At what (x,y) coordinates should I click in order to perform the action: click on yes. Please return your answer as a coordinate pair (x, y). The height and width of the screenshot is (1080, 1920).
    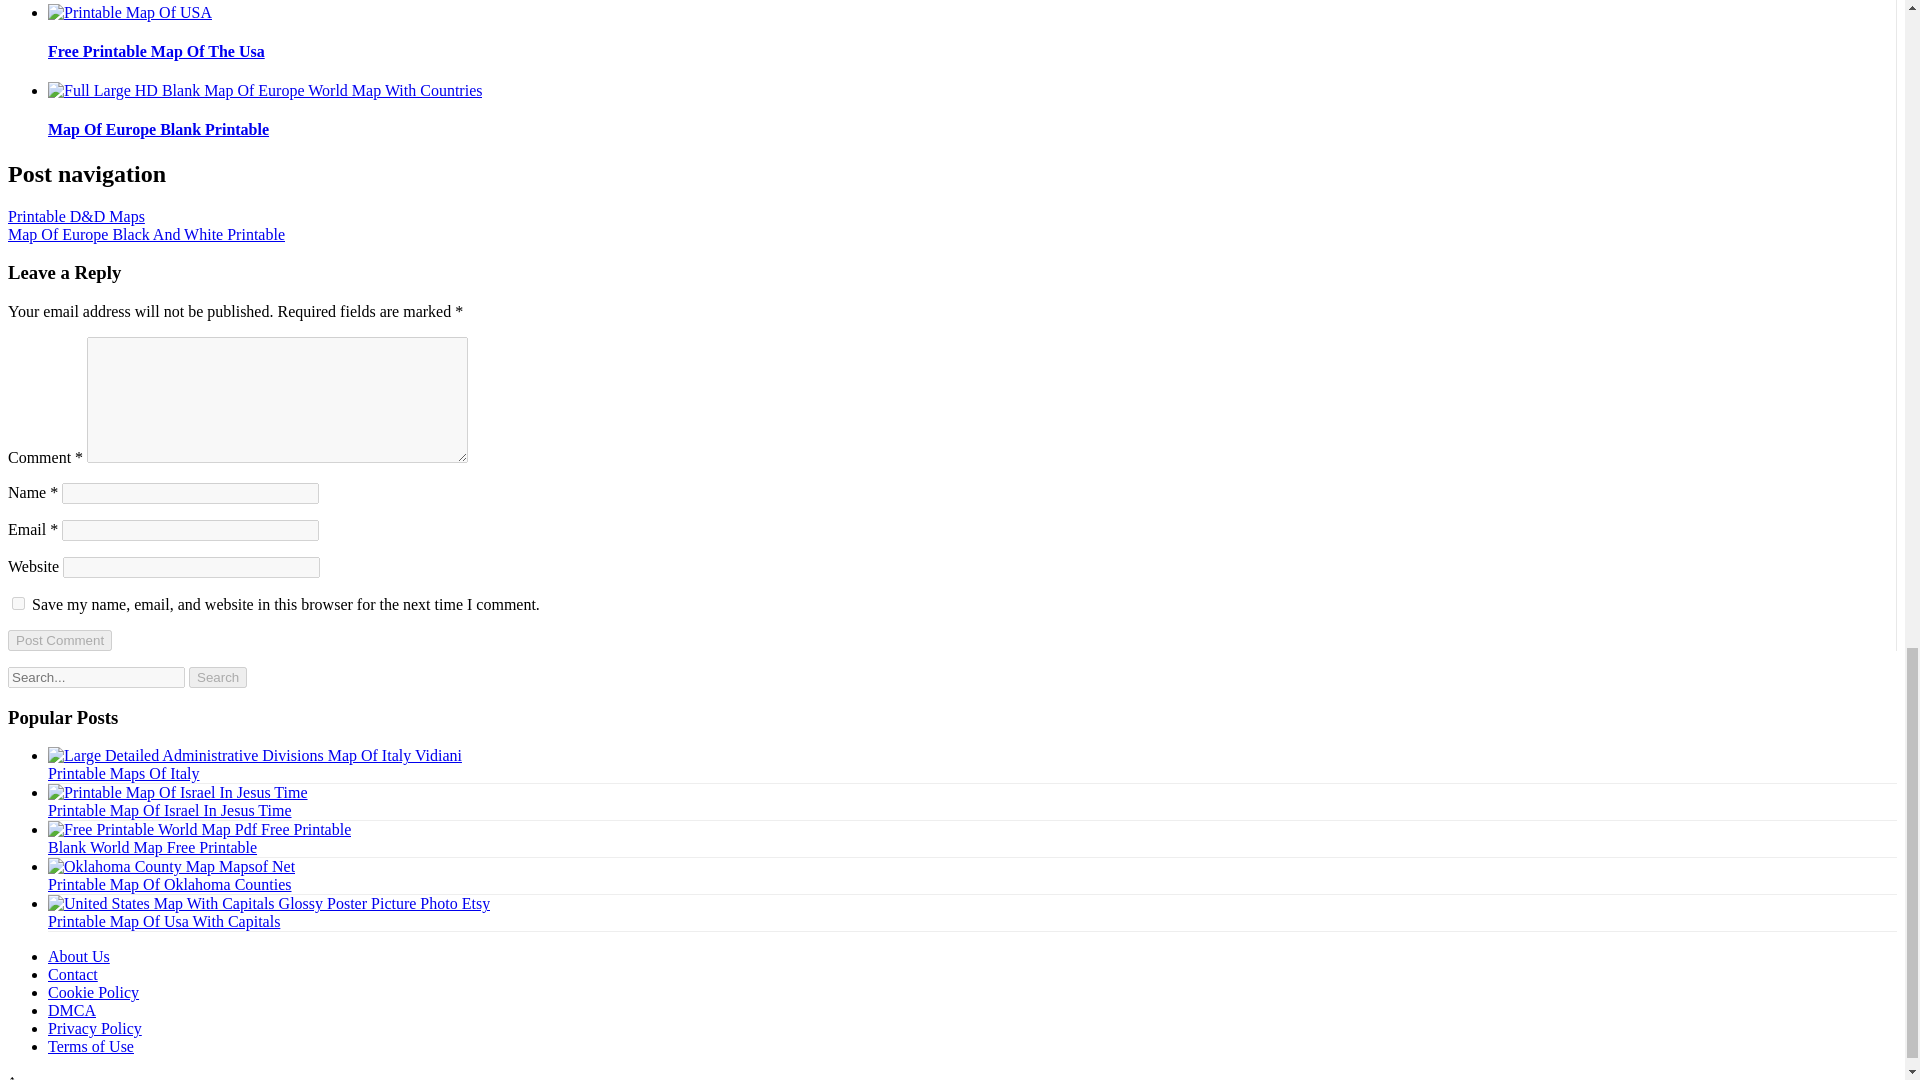
    Looking at the image, I should click on (18, 604).